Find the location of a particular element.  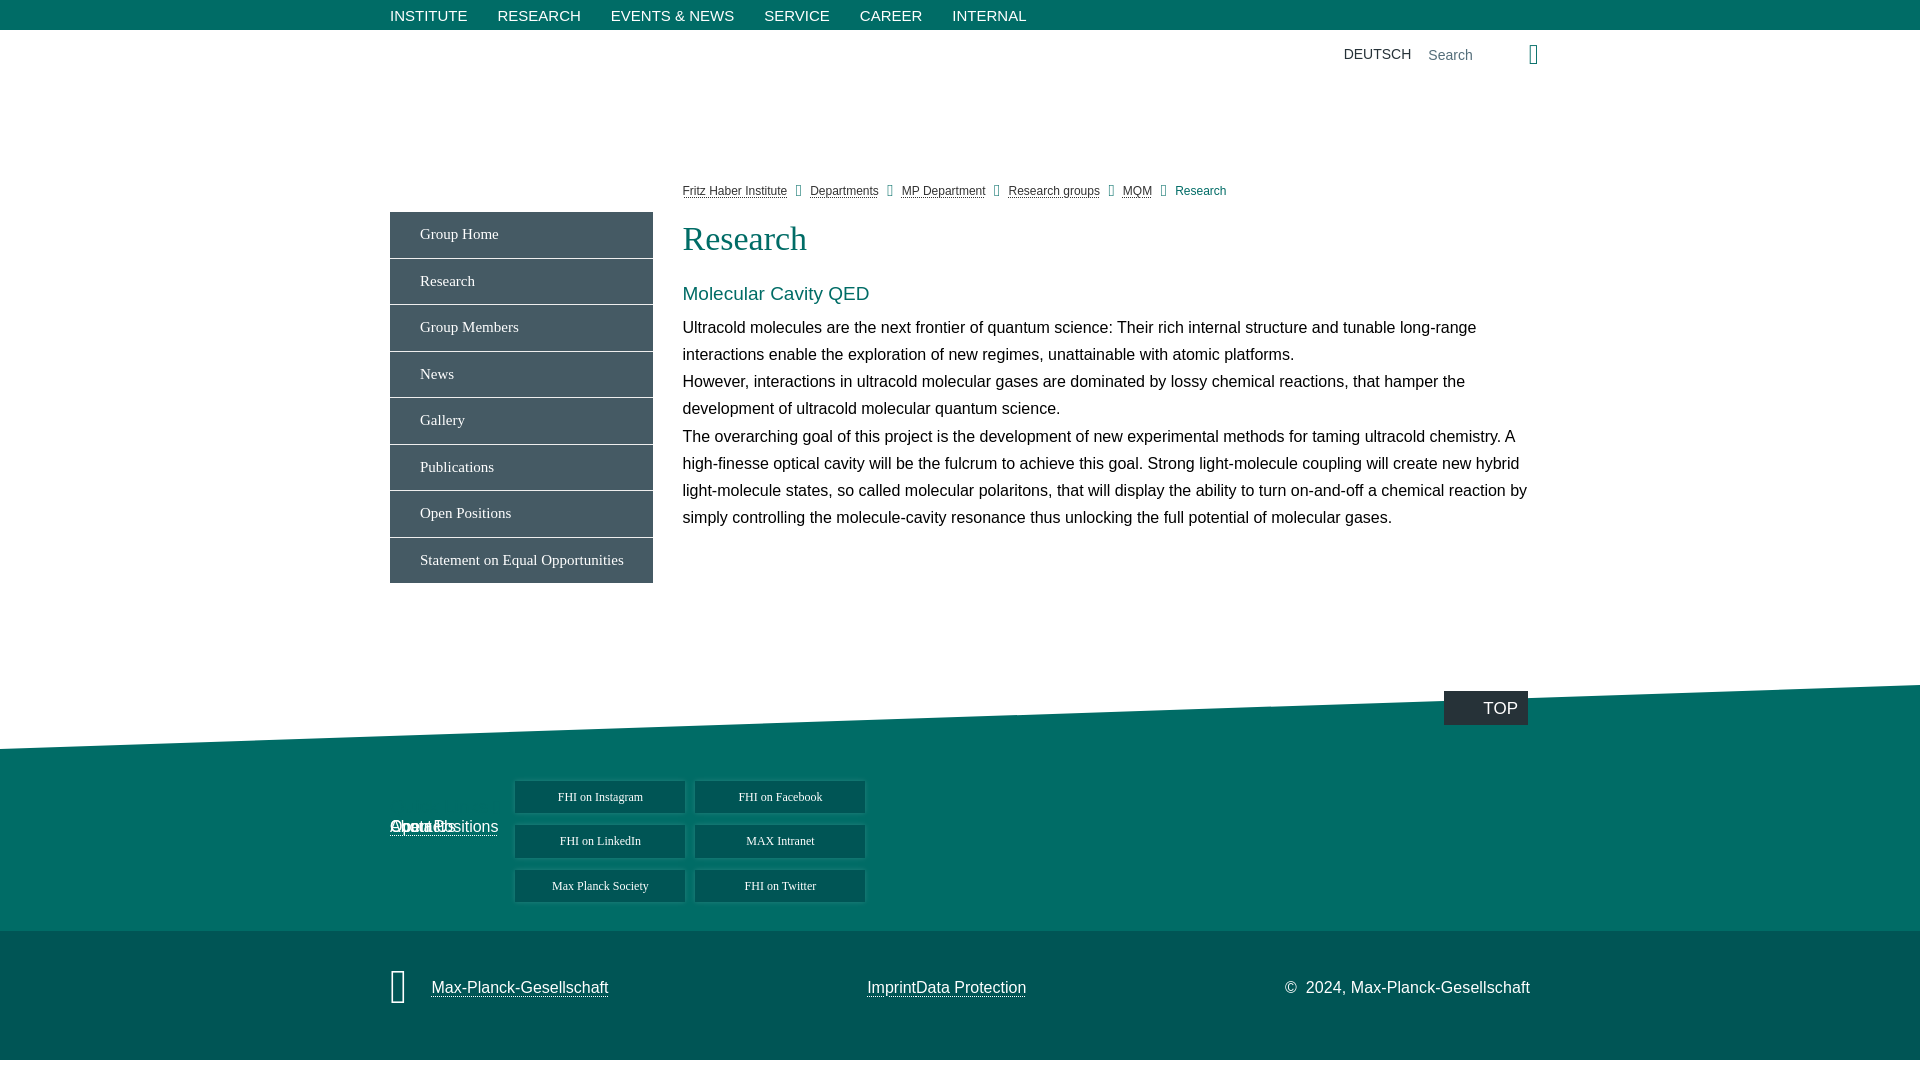

Reddit is located at coordinates (1560, 333).